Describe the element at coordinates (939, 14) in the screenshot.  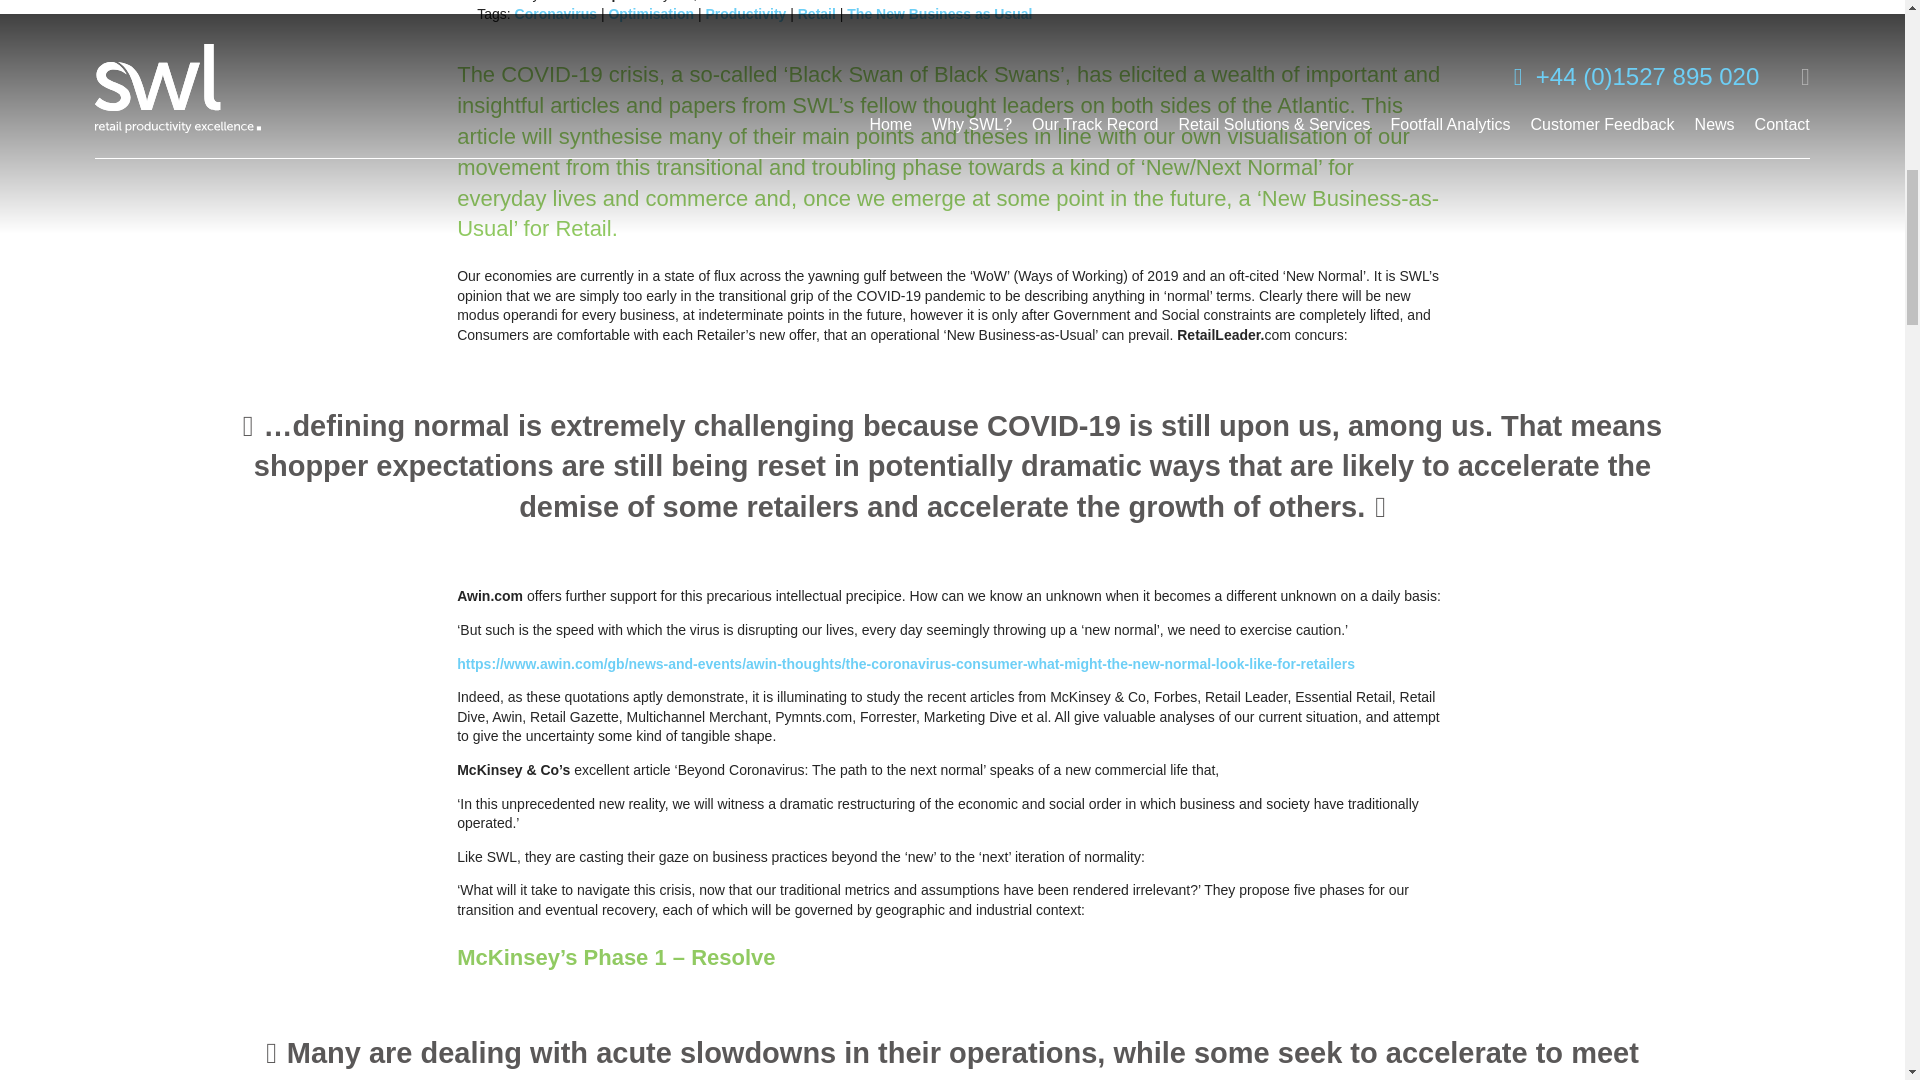
I see `The New Business as Usual` at that location.